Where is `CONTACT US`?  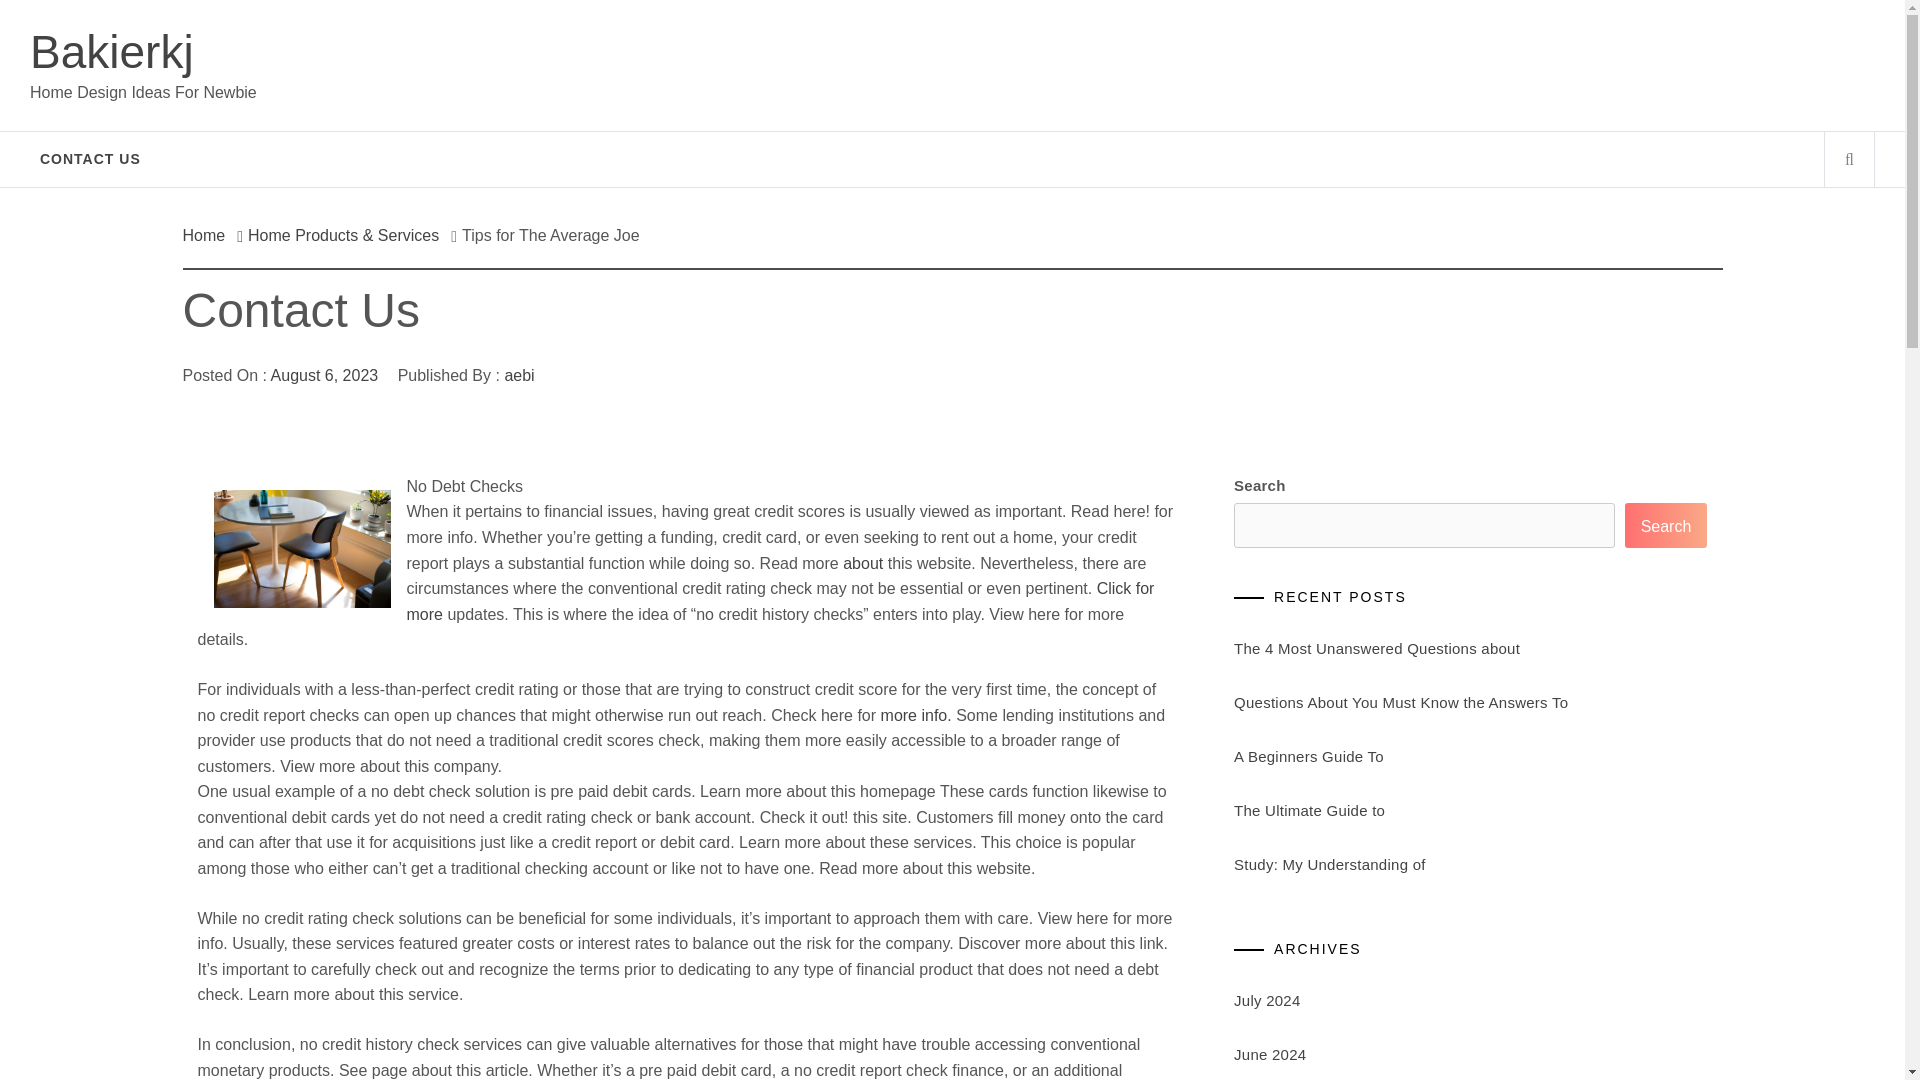 CONTACT US is located at coordinates (90, 158).